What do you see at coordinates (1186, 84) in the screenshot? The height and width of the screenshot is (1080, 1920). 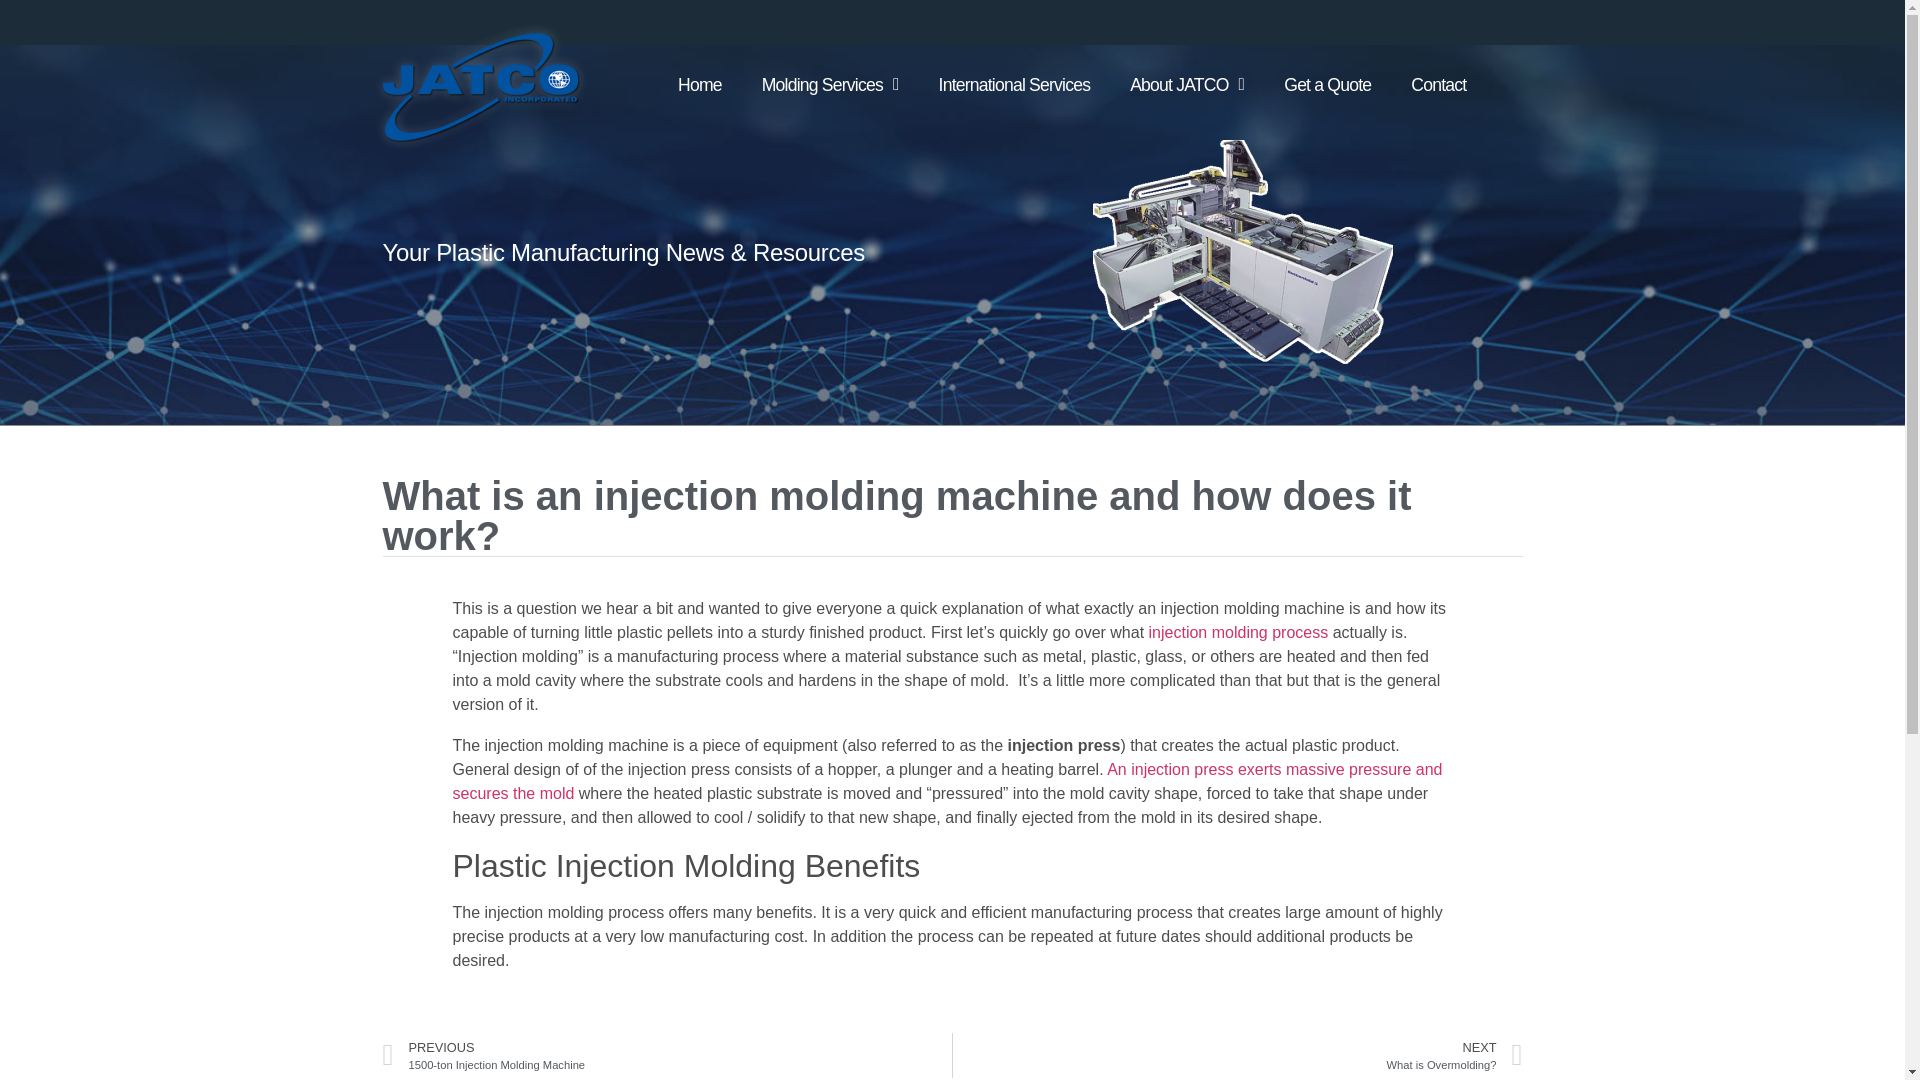 I see `About JATCO` at bounding box center [1186, 84].